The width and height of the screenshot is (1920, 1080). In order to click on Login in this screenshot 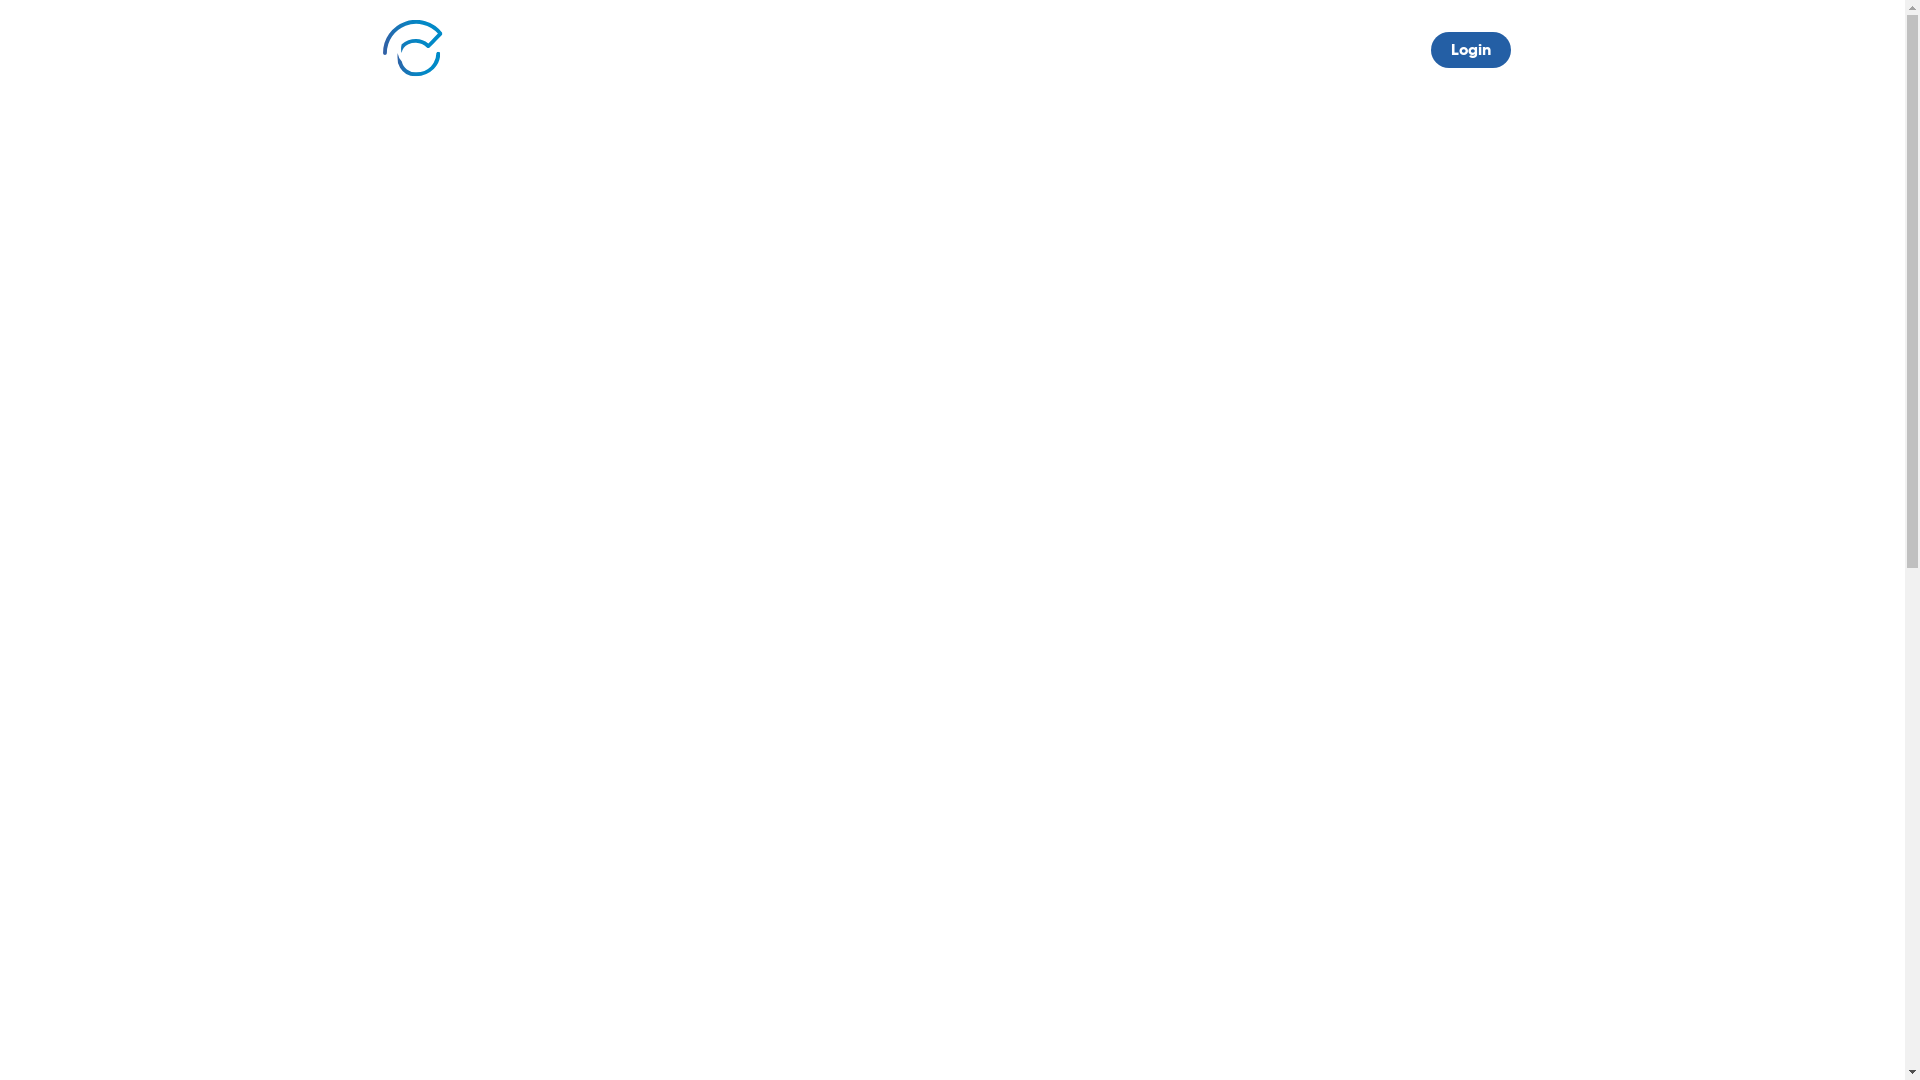, I will do `click(1470, 50)`.